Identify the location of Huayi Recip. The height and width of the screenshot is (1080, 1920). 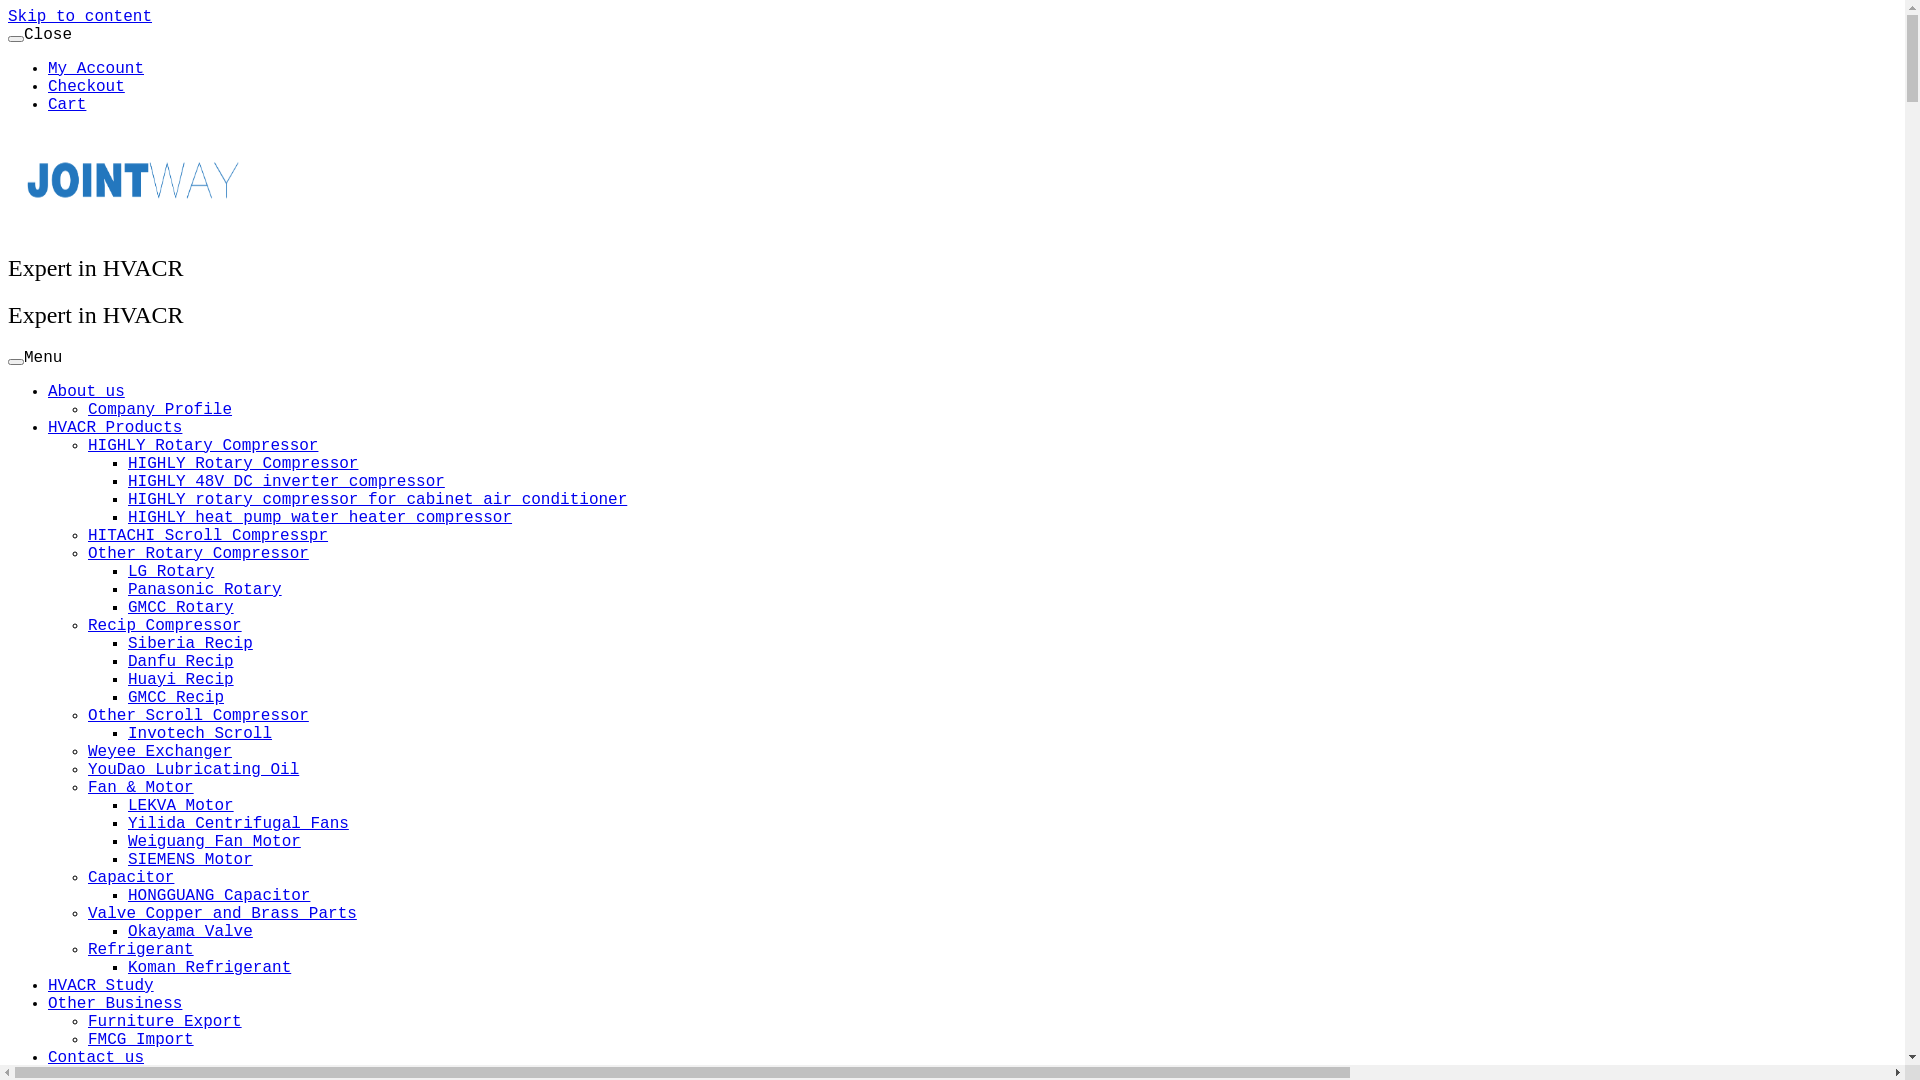
(181, 680).